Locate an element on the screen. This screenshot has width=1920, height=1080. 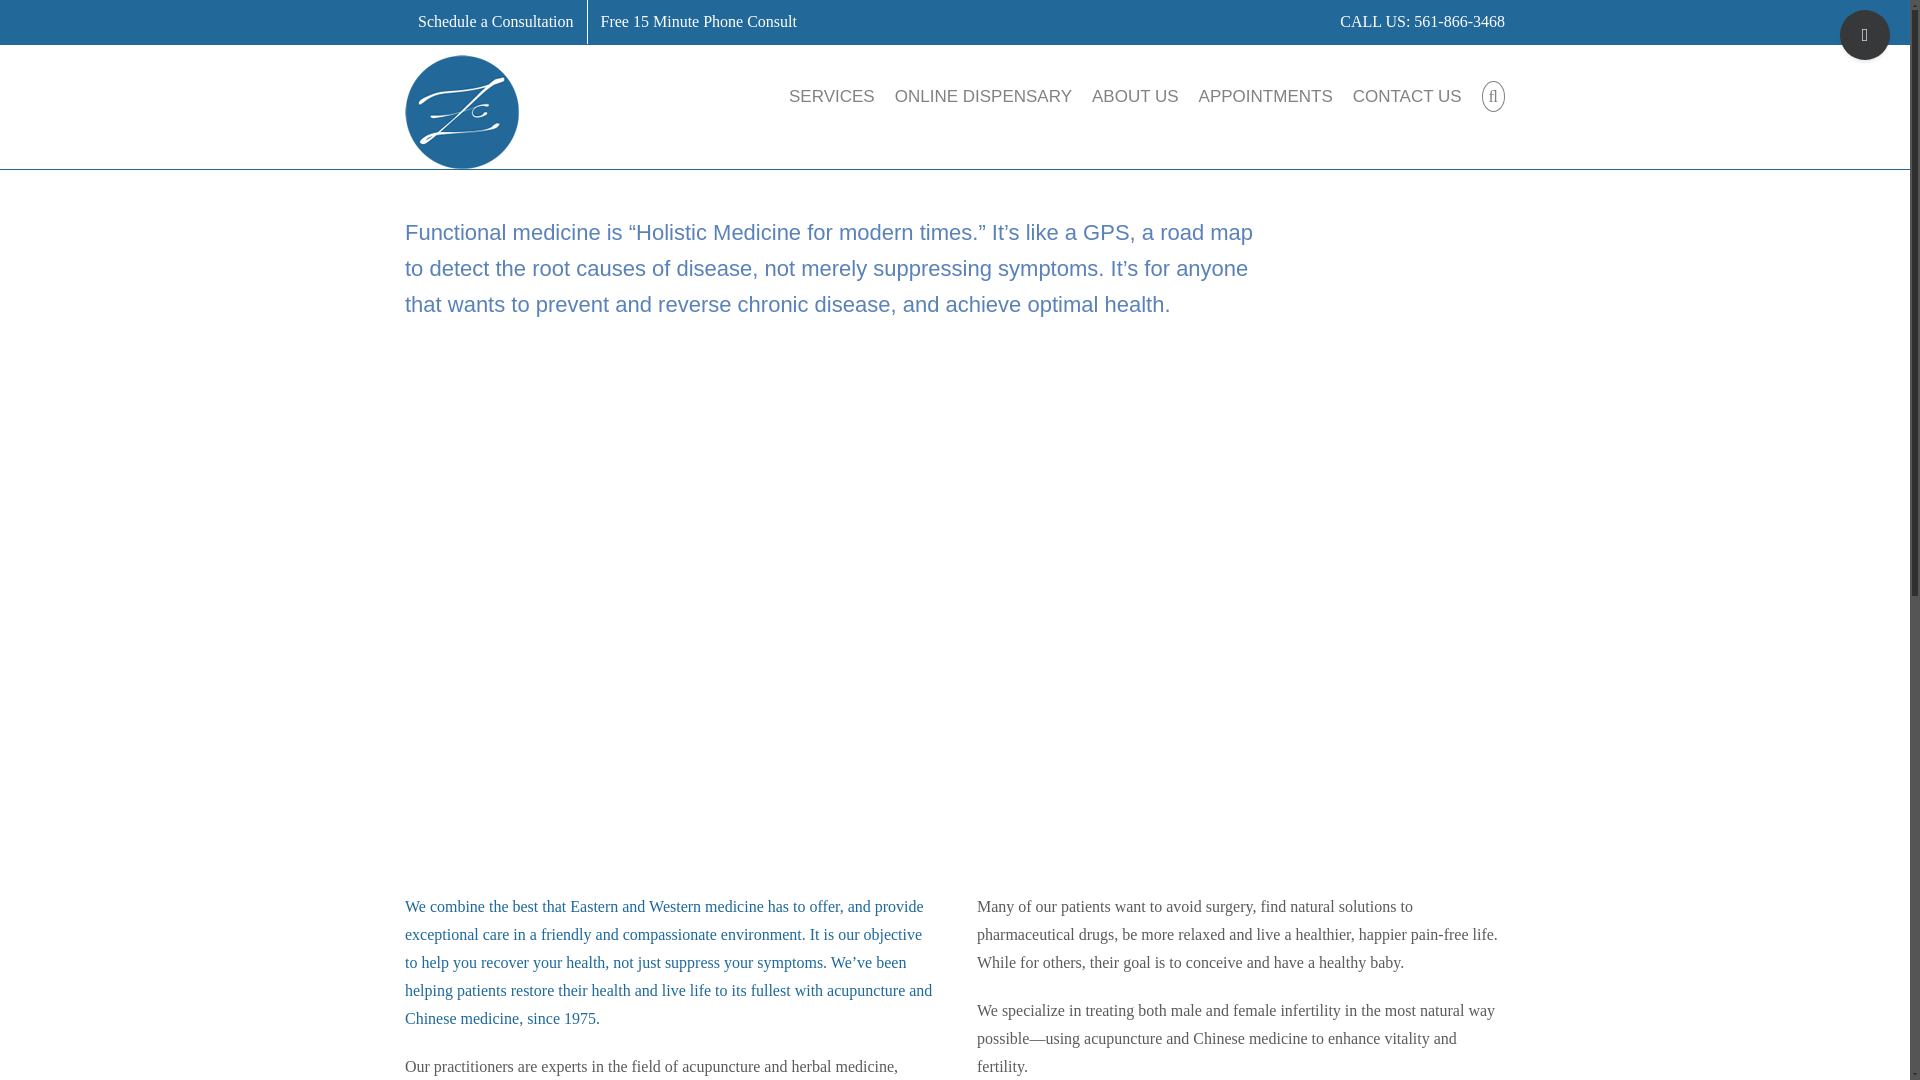
SERVICES is located at coordinates (832, 95).